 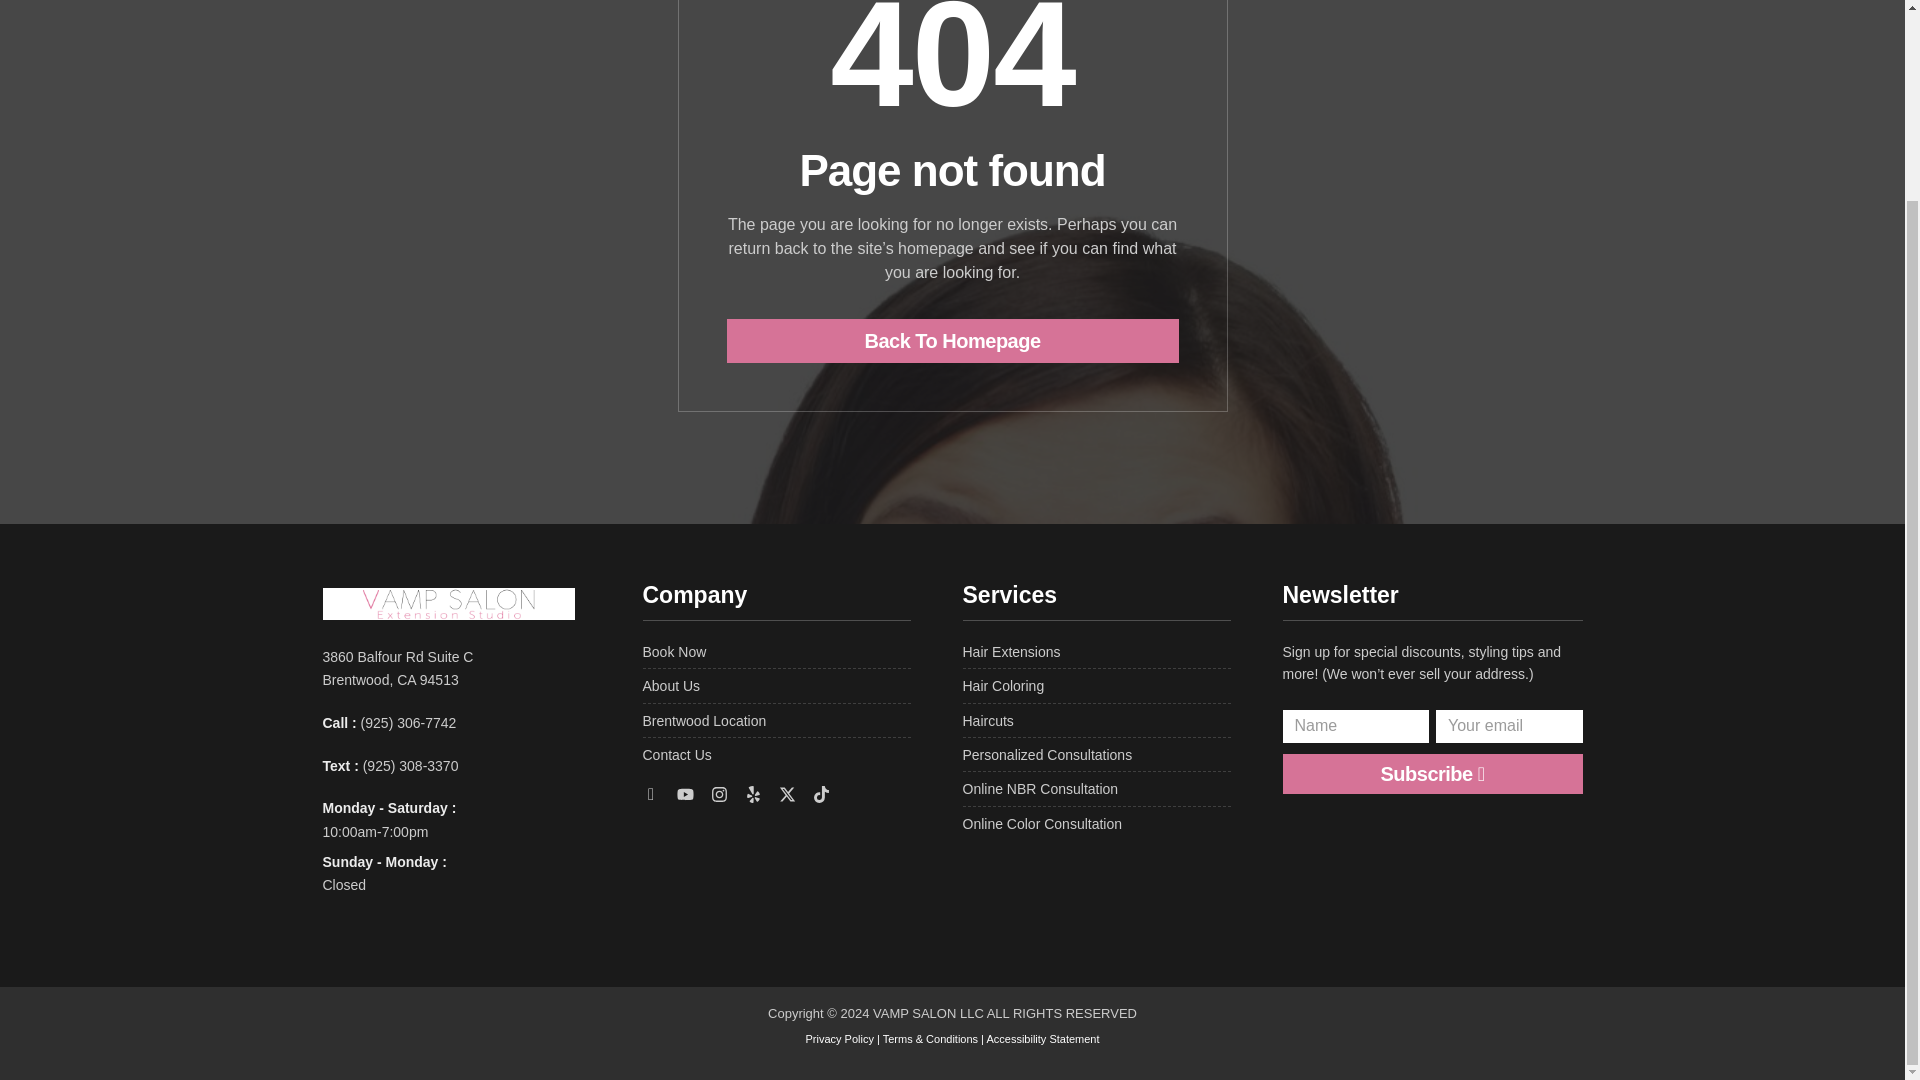 What do you see at coordinates (1096, 720) in the screenshot?
I see `Haircuts` at bounding box center [1096, 720].